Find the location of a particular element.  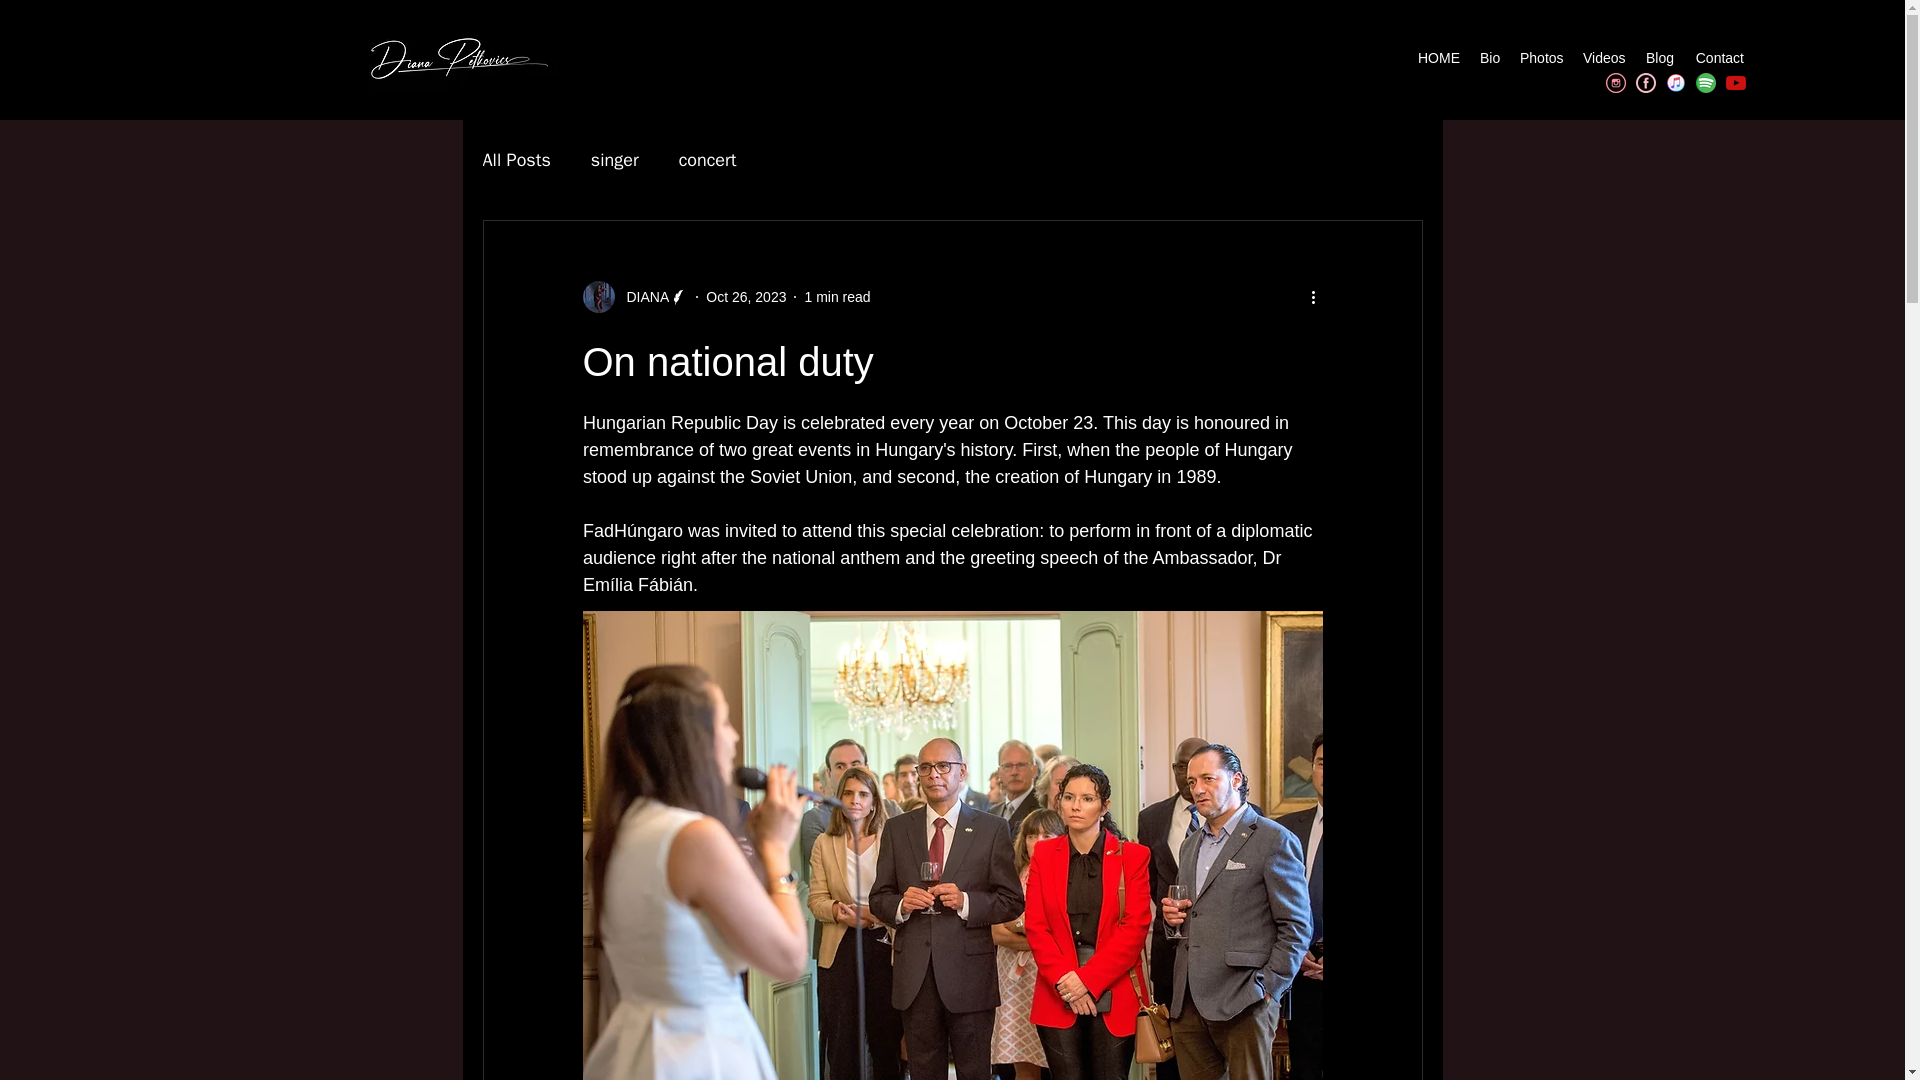

Oct 26, 2023 is located at coordinates (746, 296).